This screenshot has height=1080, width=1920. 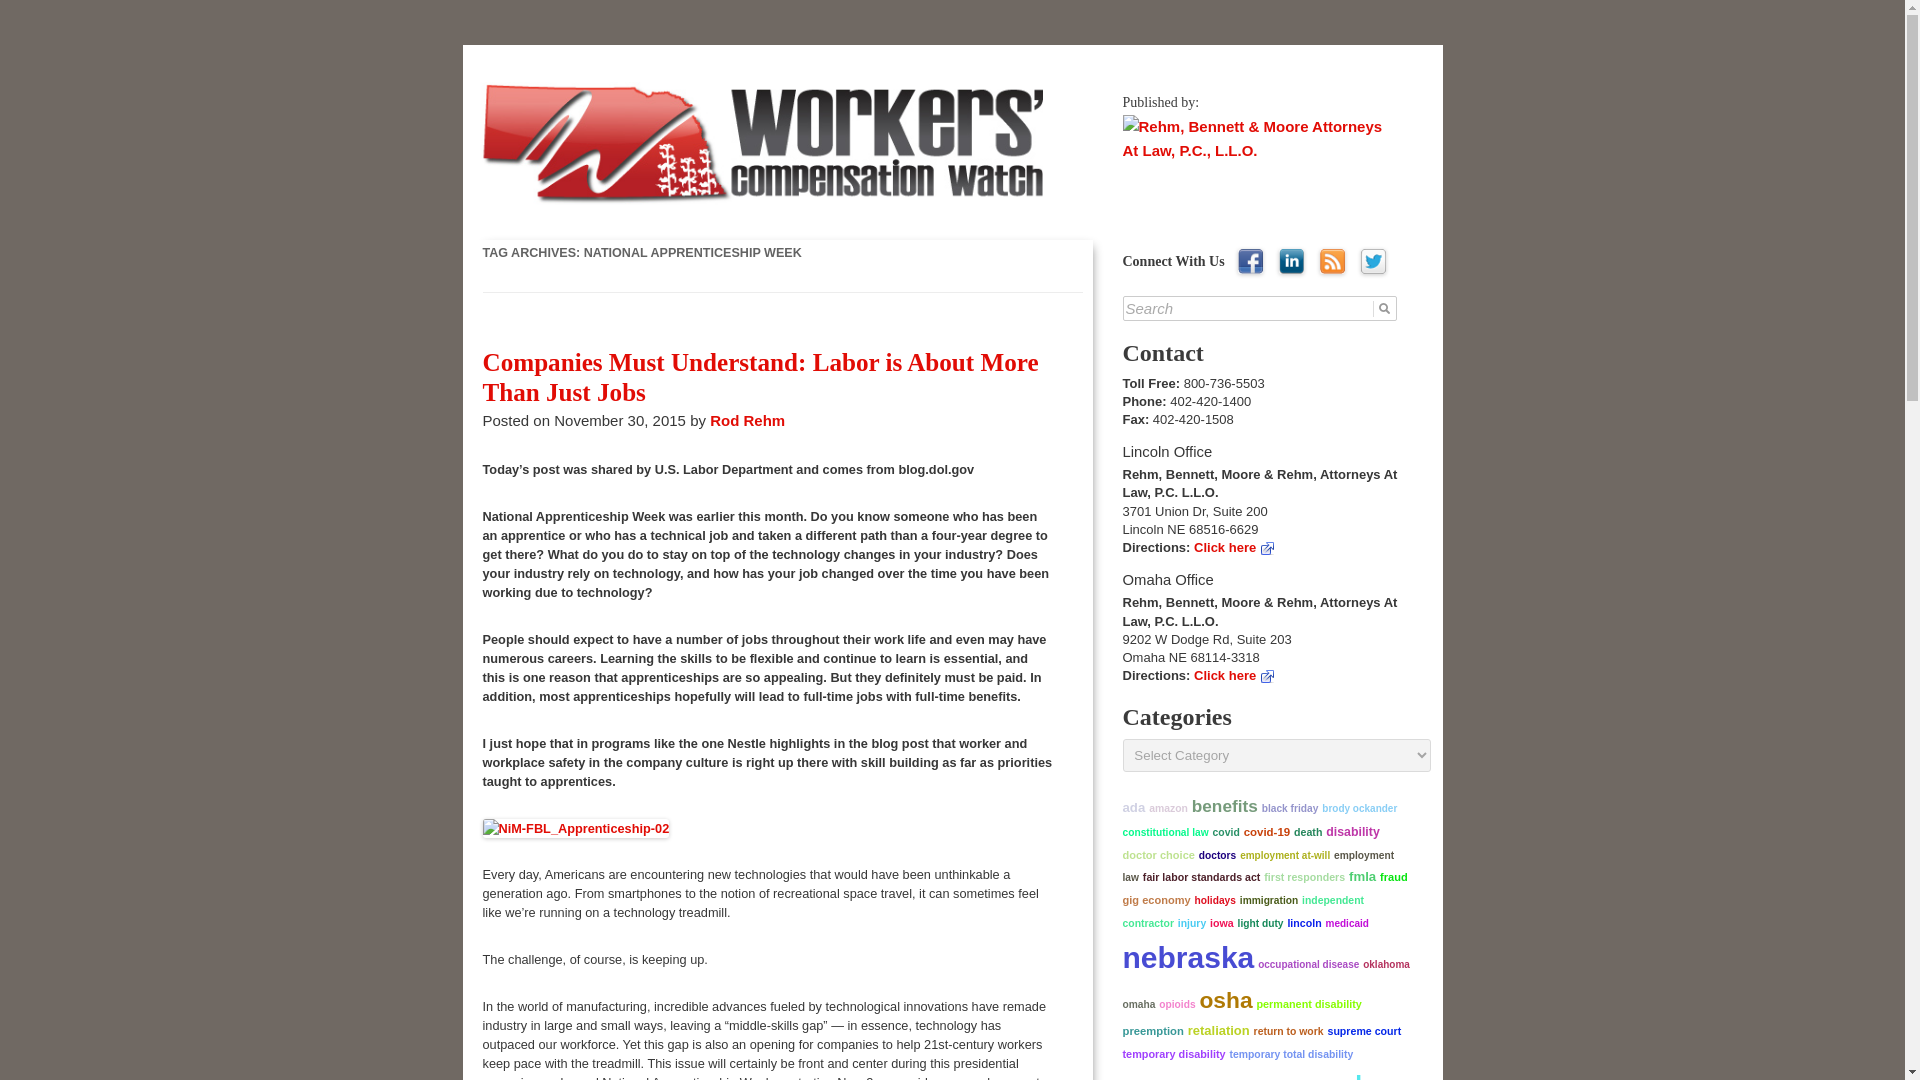 What do you see at coordinates (1332, 264) in the screenshot?
I see `Link to my Rss Page` at bounding box center [1332, 264].